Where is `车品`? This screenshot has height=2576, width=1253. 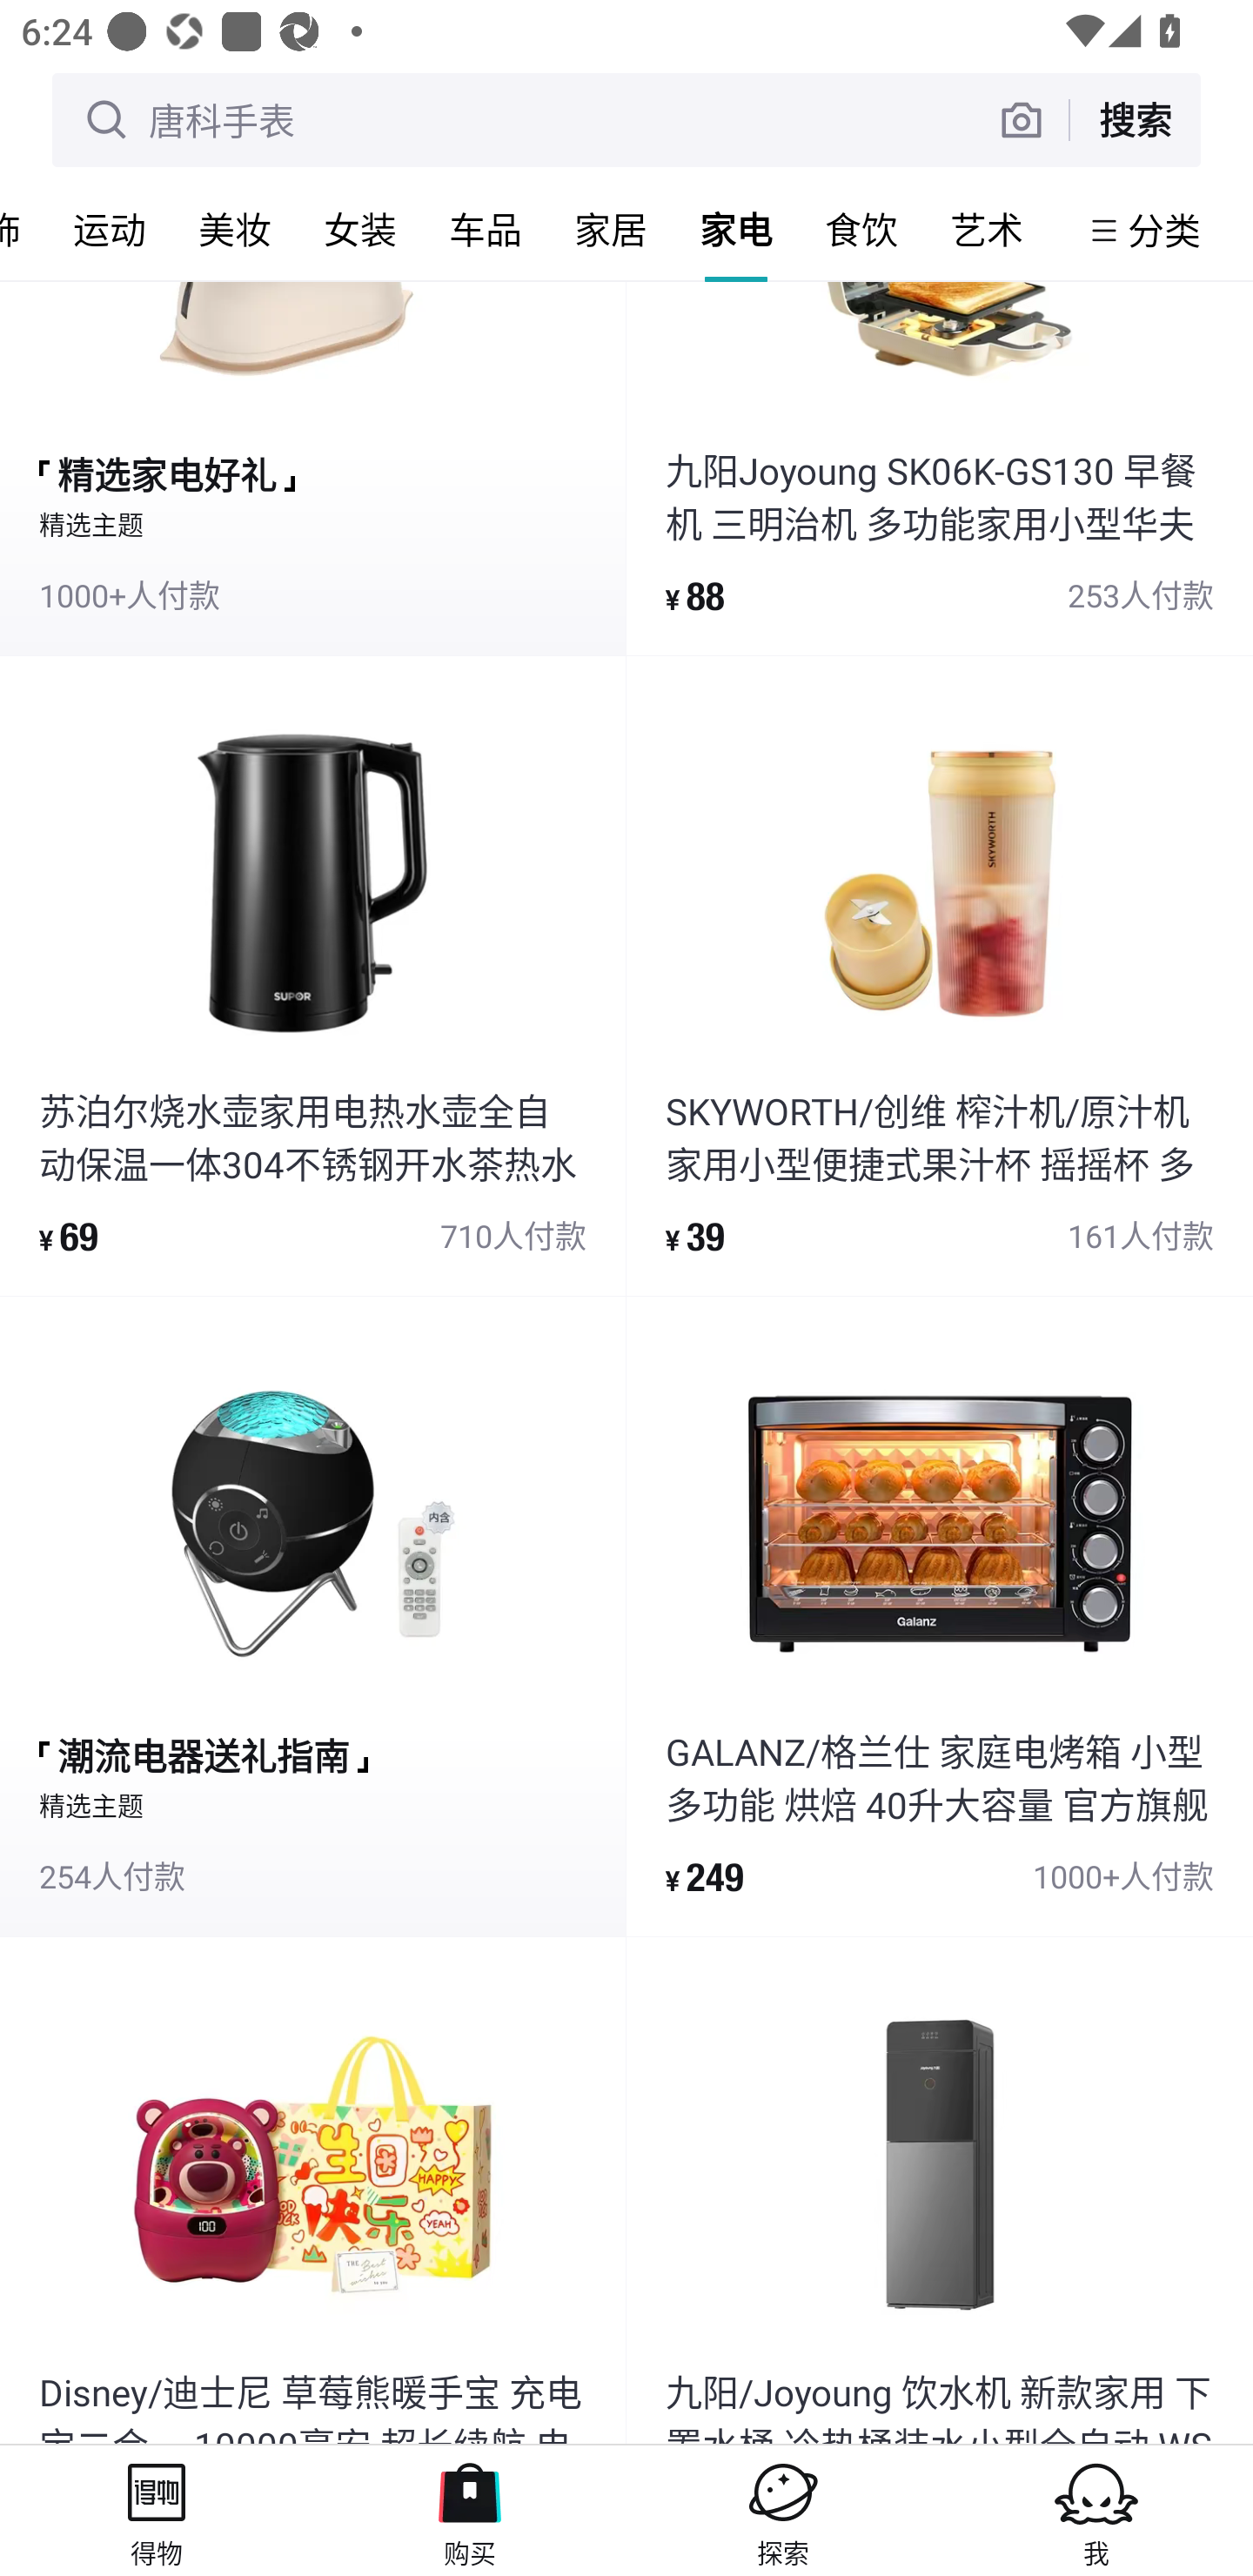
车品 is located at coordinates (486, 229).